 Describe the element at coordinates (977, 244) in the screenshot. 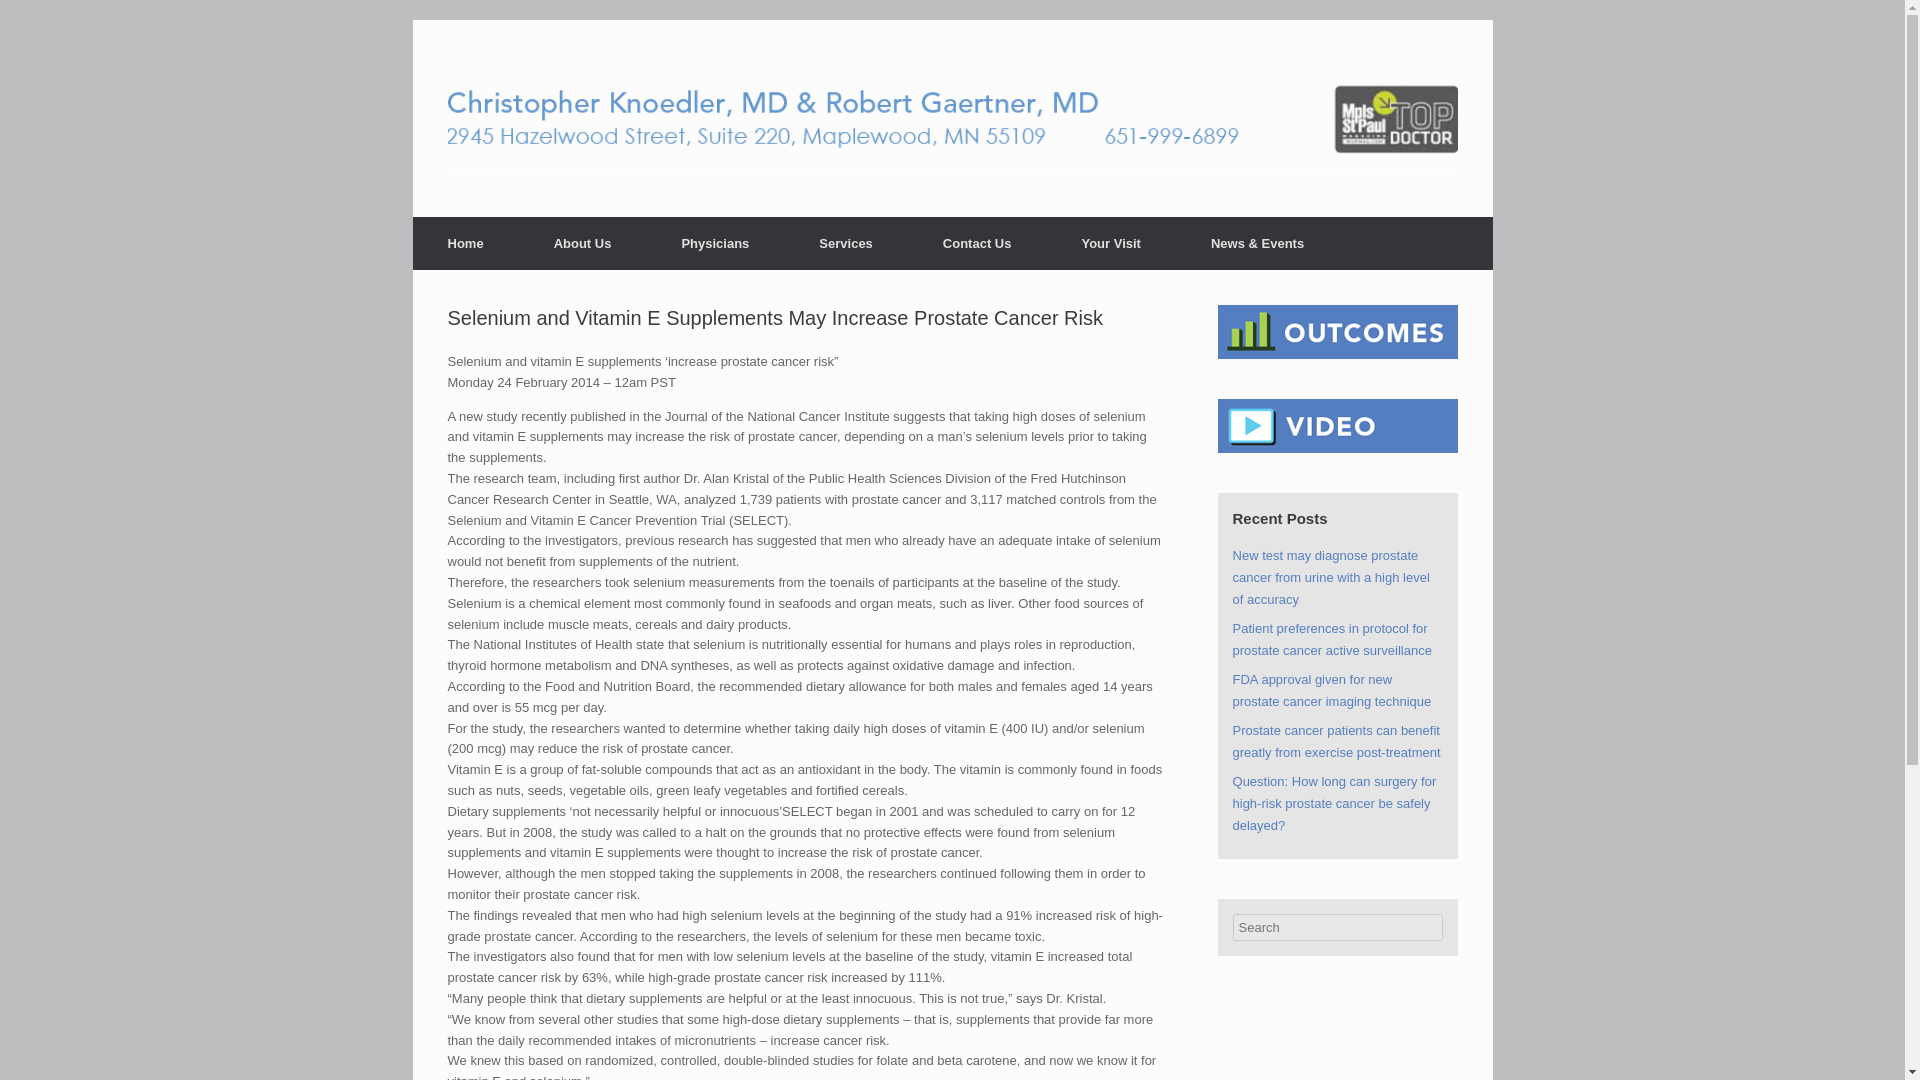

I see `Contact Us` at that location.